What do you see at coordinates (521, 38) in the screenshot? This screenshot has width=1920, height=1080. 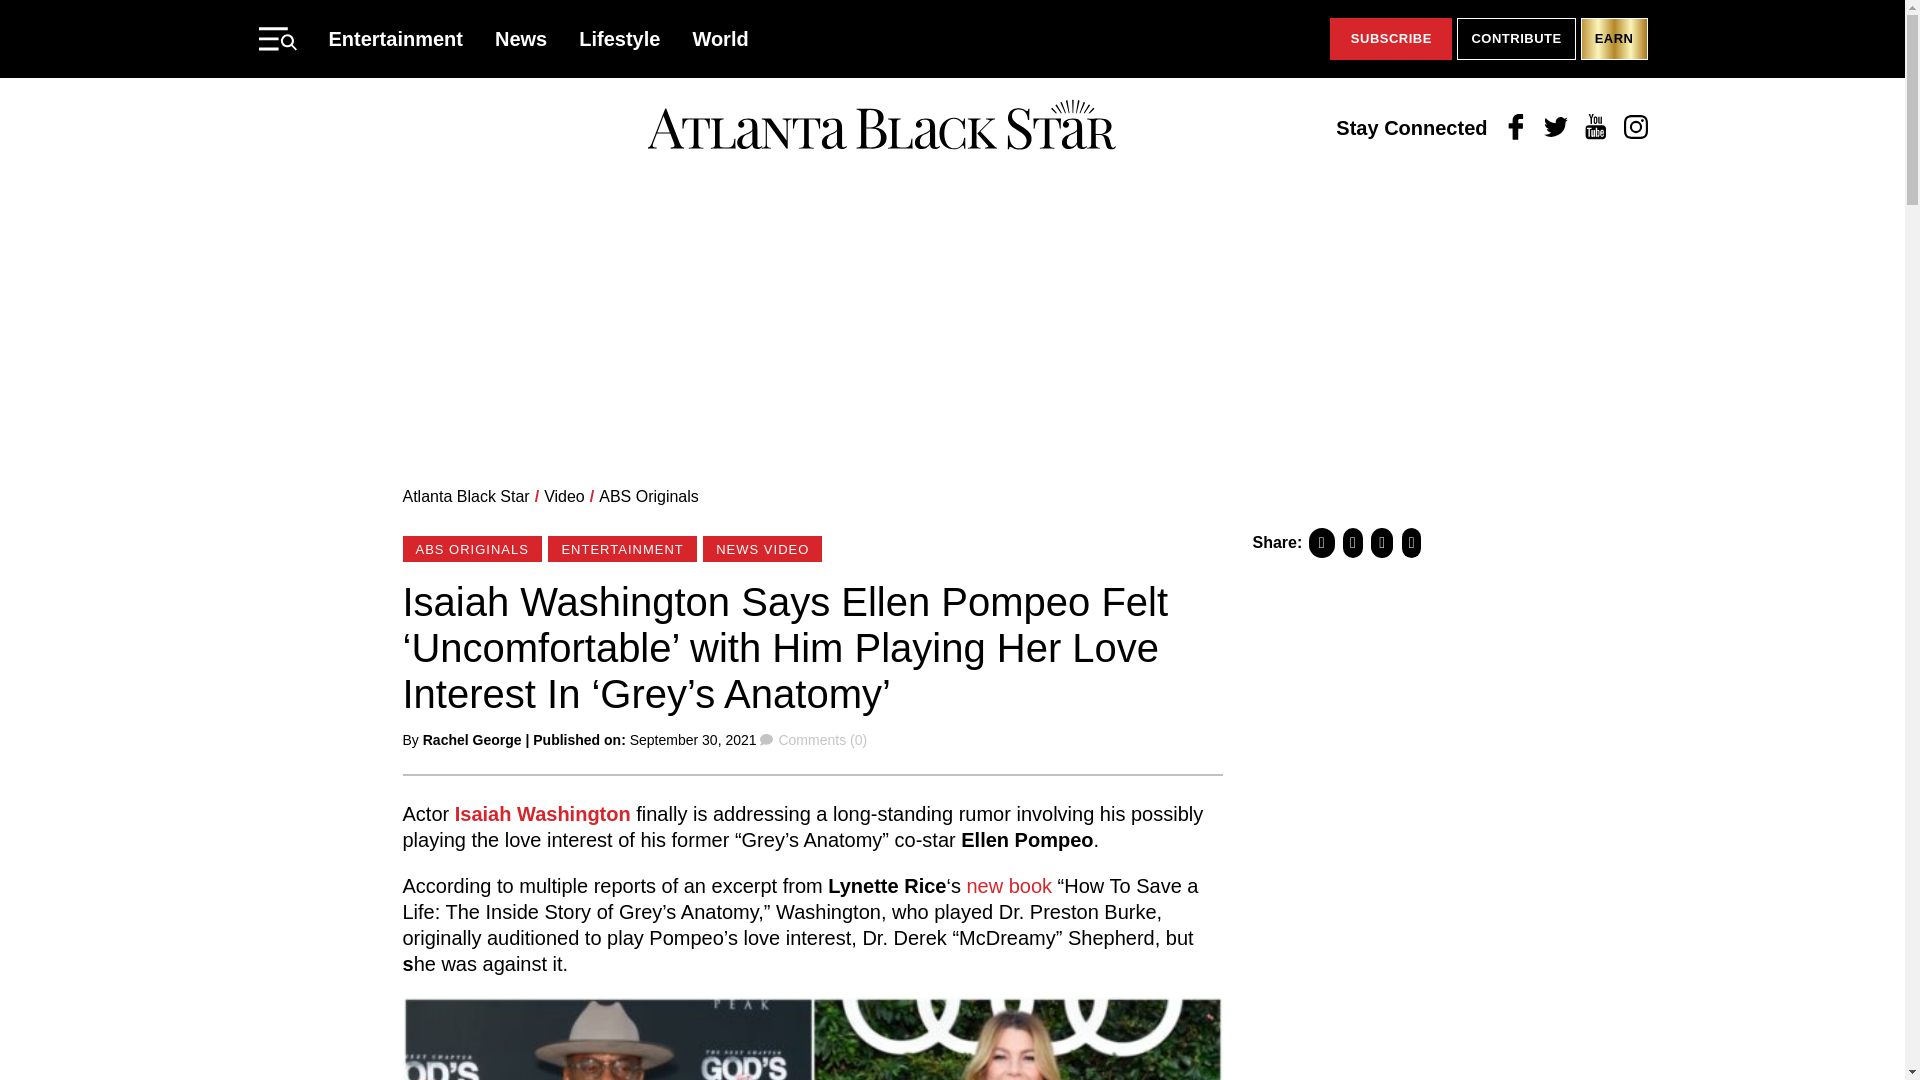 I see `News` at bounding box center [521, 38].